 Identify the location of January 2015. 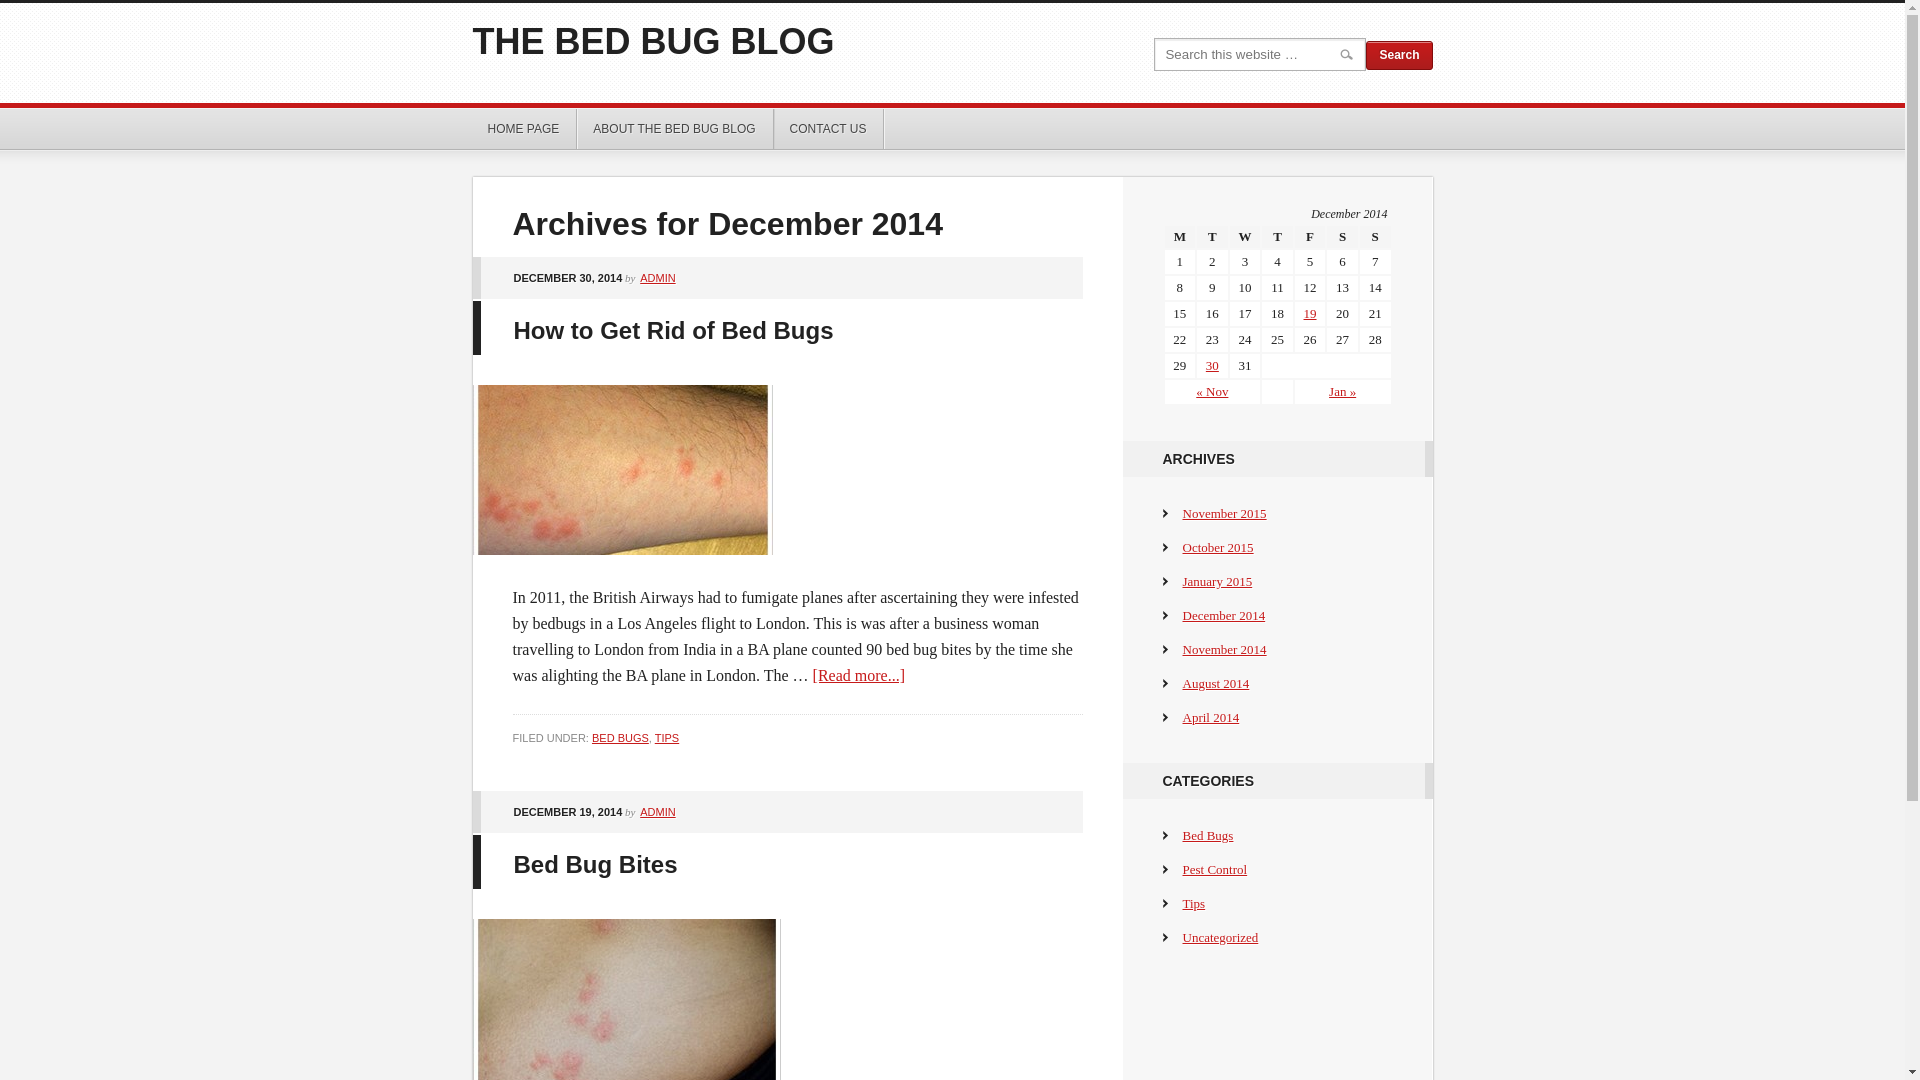
(1217, 582).